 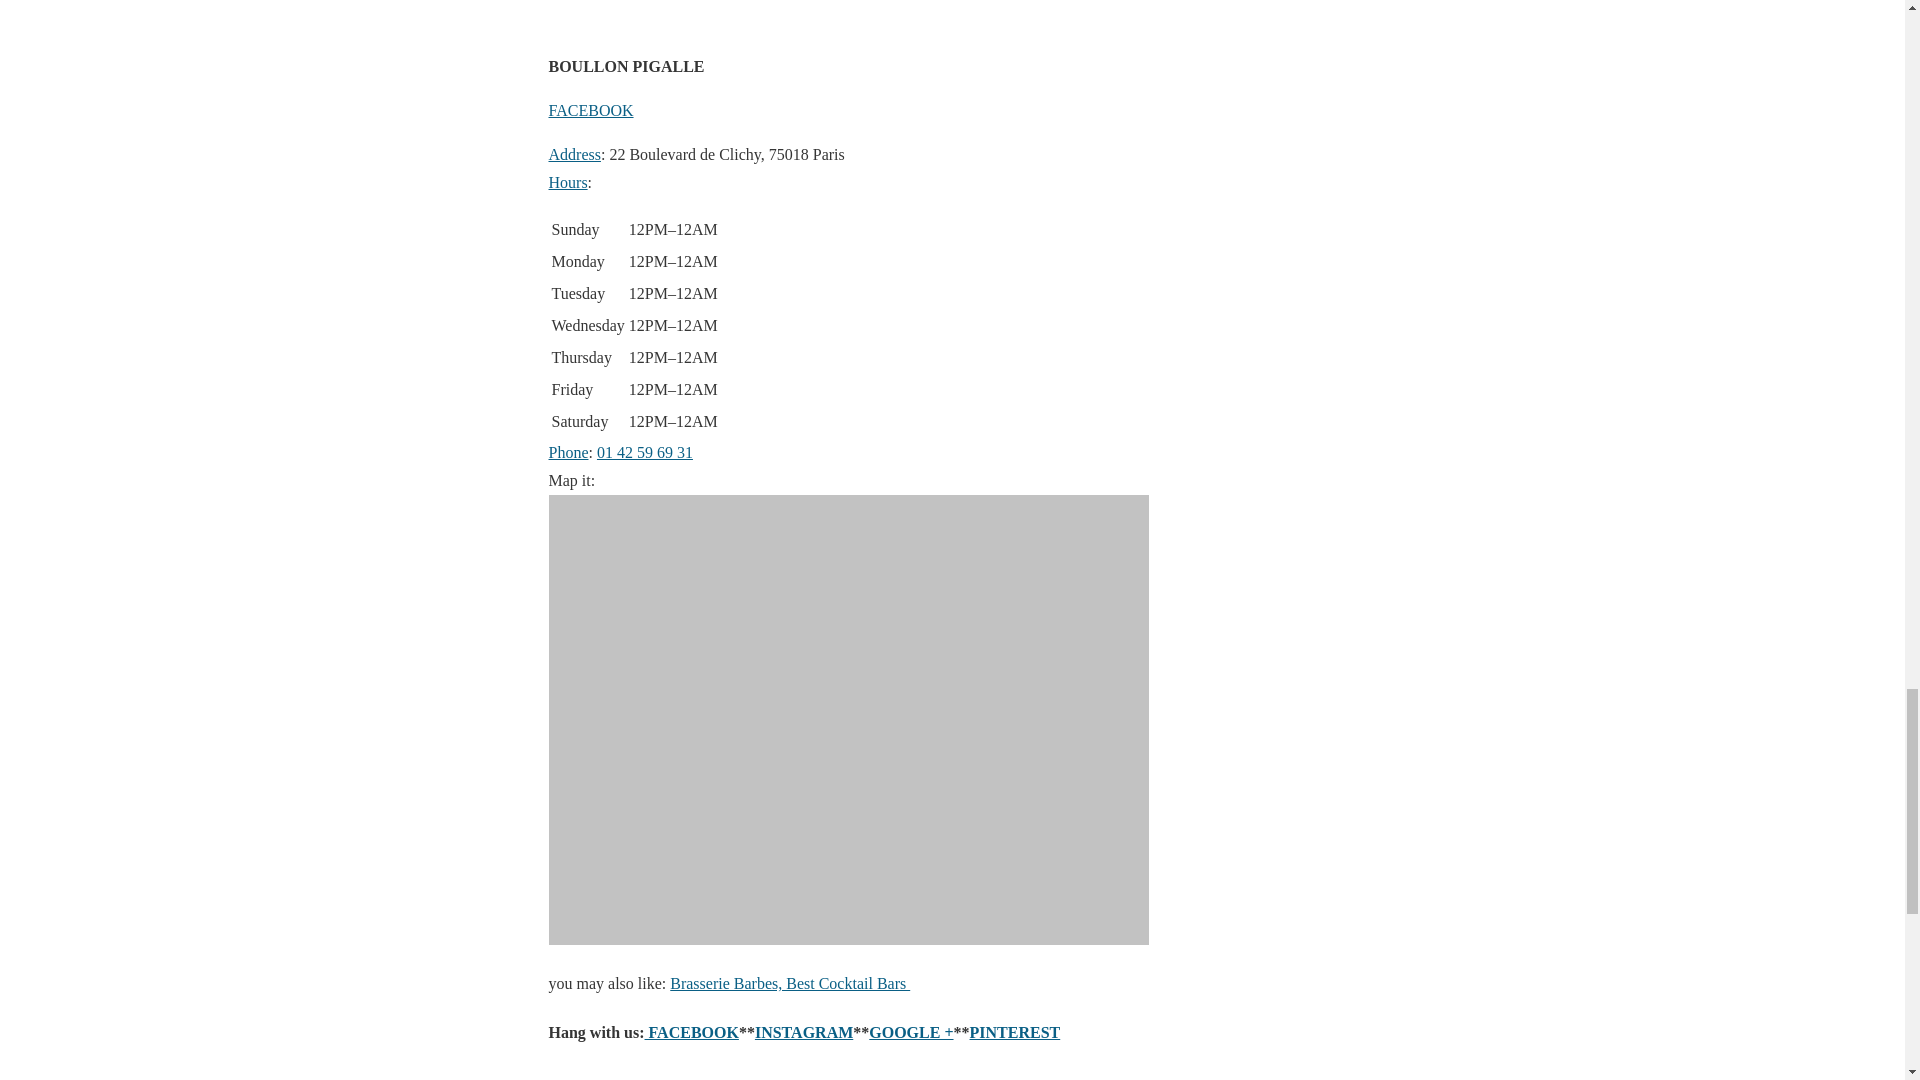 What do you see at coordinates (645, 452) in the screenshot?
I see `Call via Hangouts` at bounding box center [645, 452].